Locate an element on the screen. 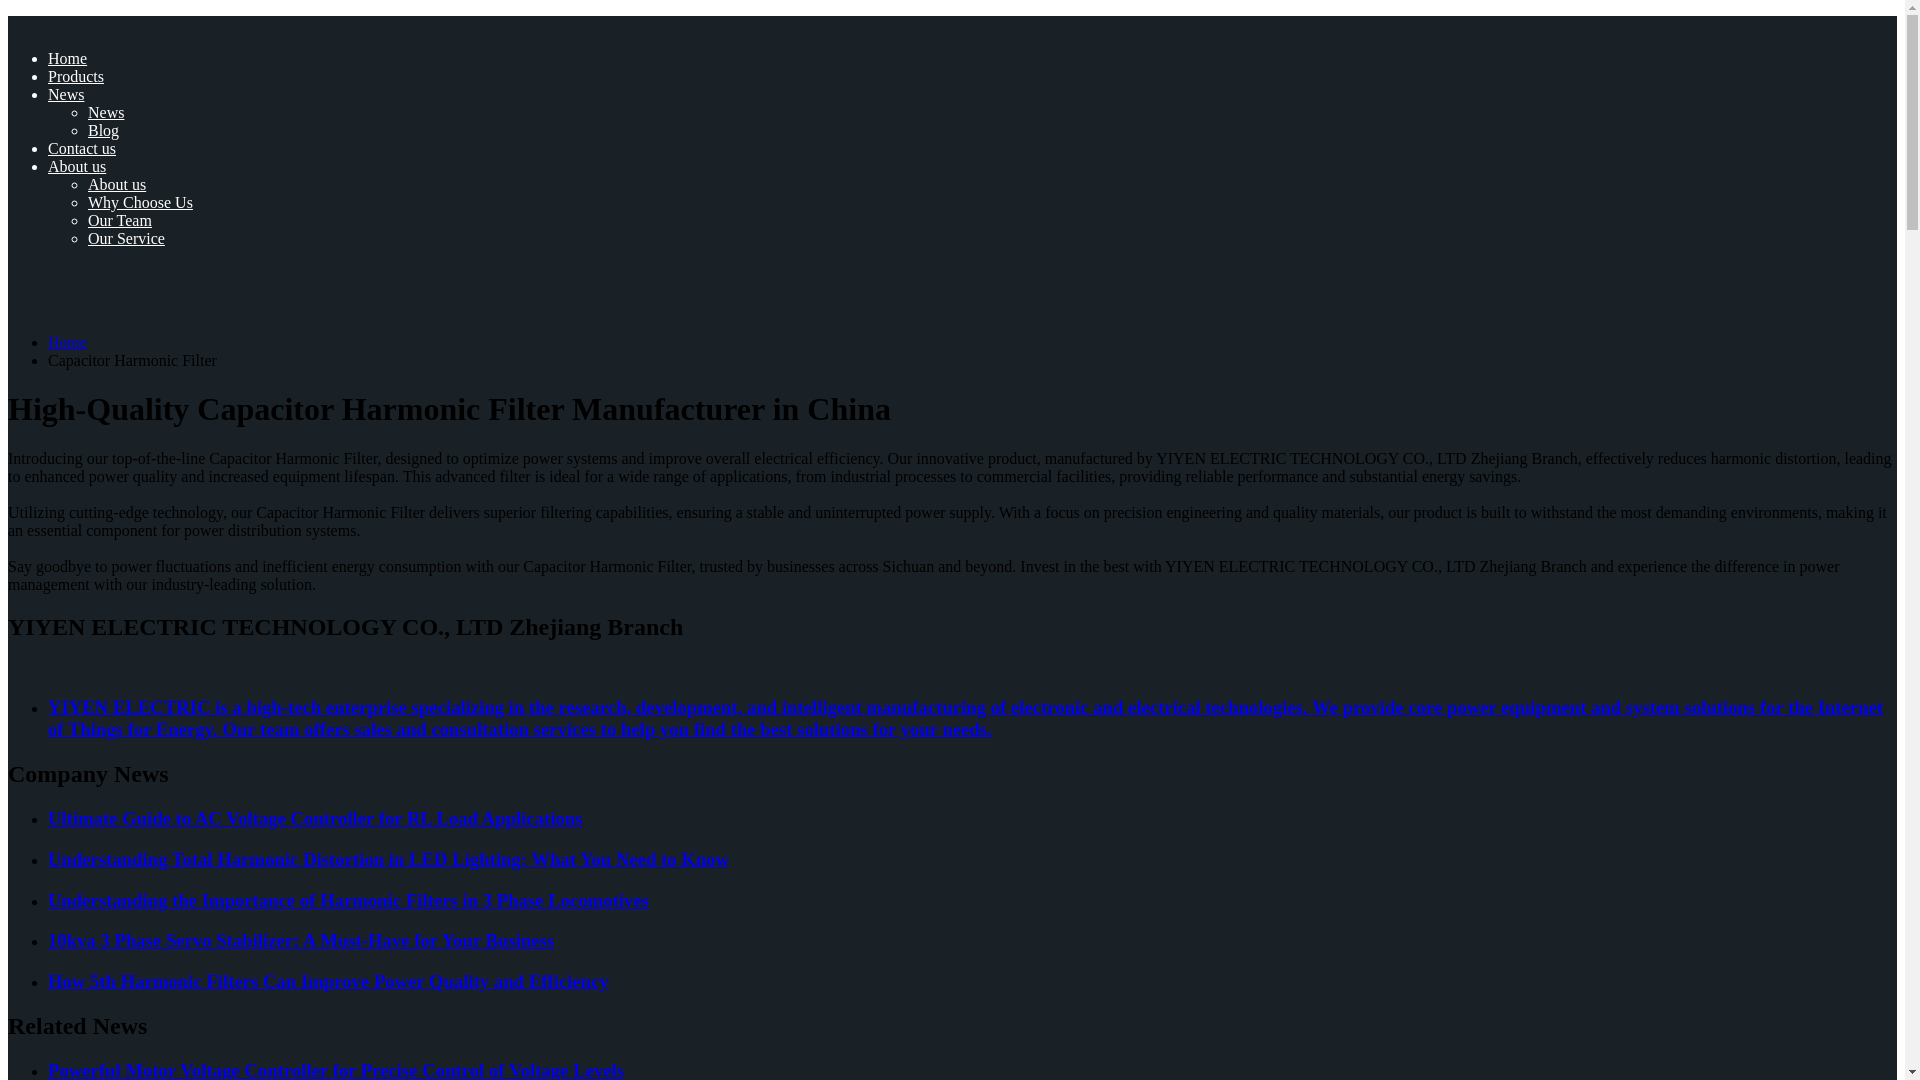  Our Service is located at coordinates (126, 238).